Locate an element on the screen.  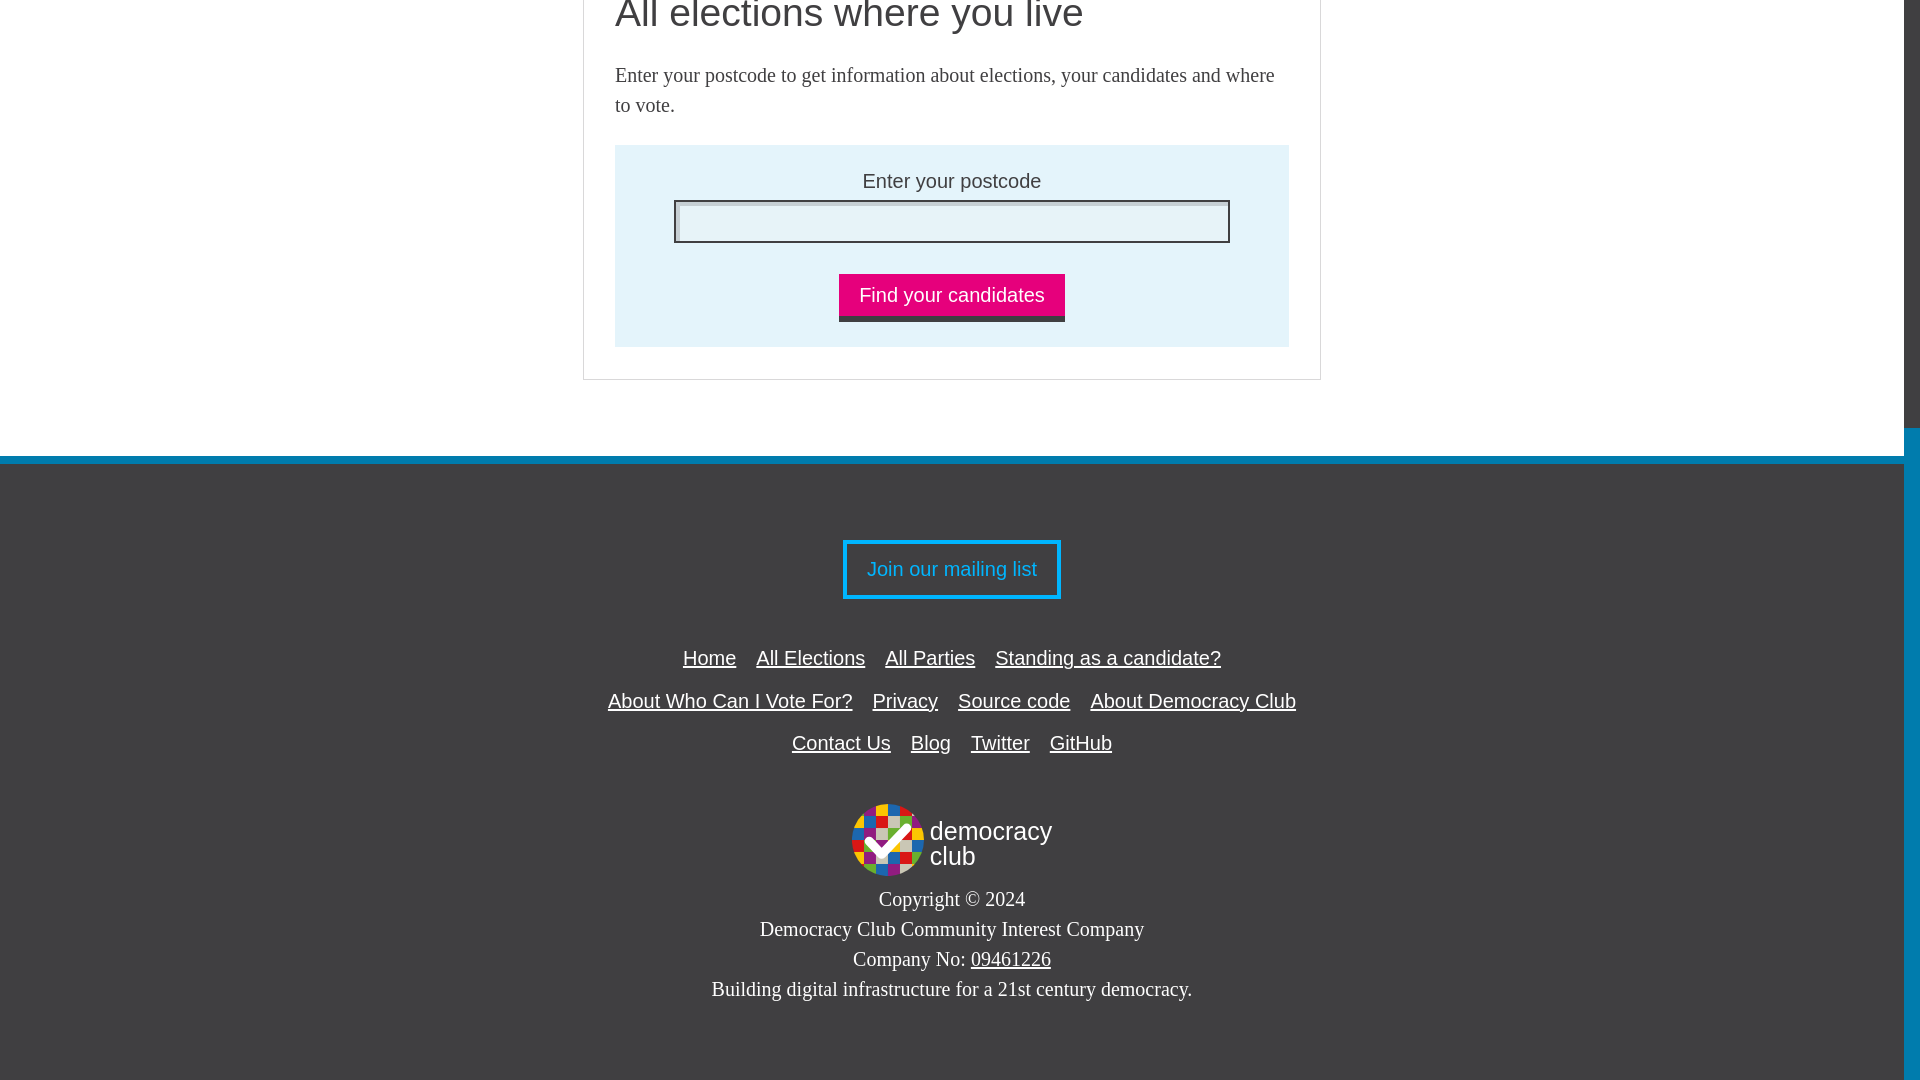
Privacy is located at coordinates (906, 700).